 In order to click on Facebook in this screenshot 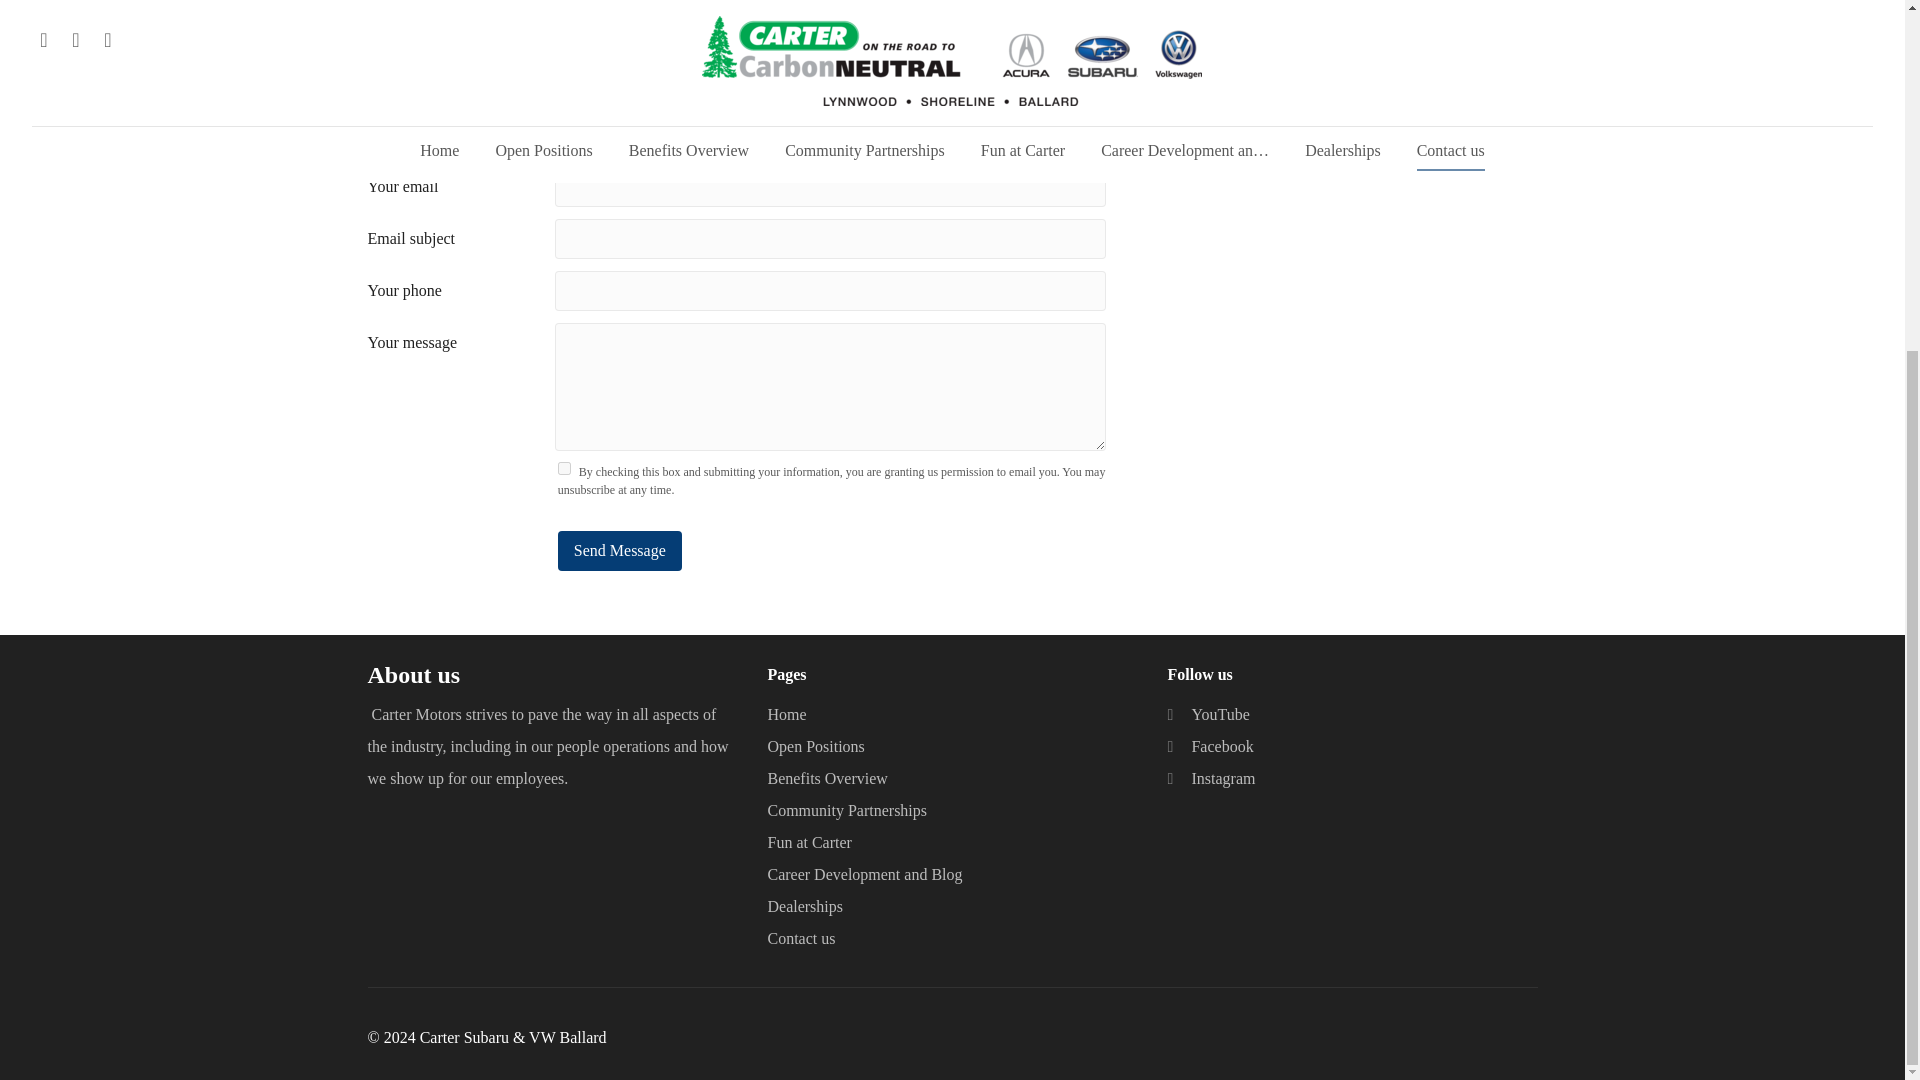, I will do `click(1210, 746)`.